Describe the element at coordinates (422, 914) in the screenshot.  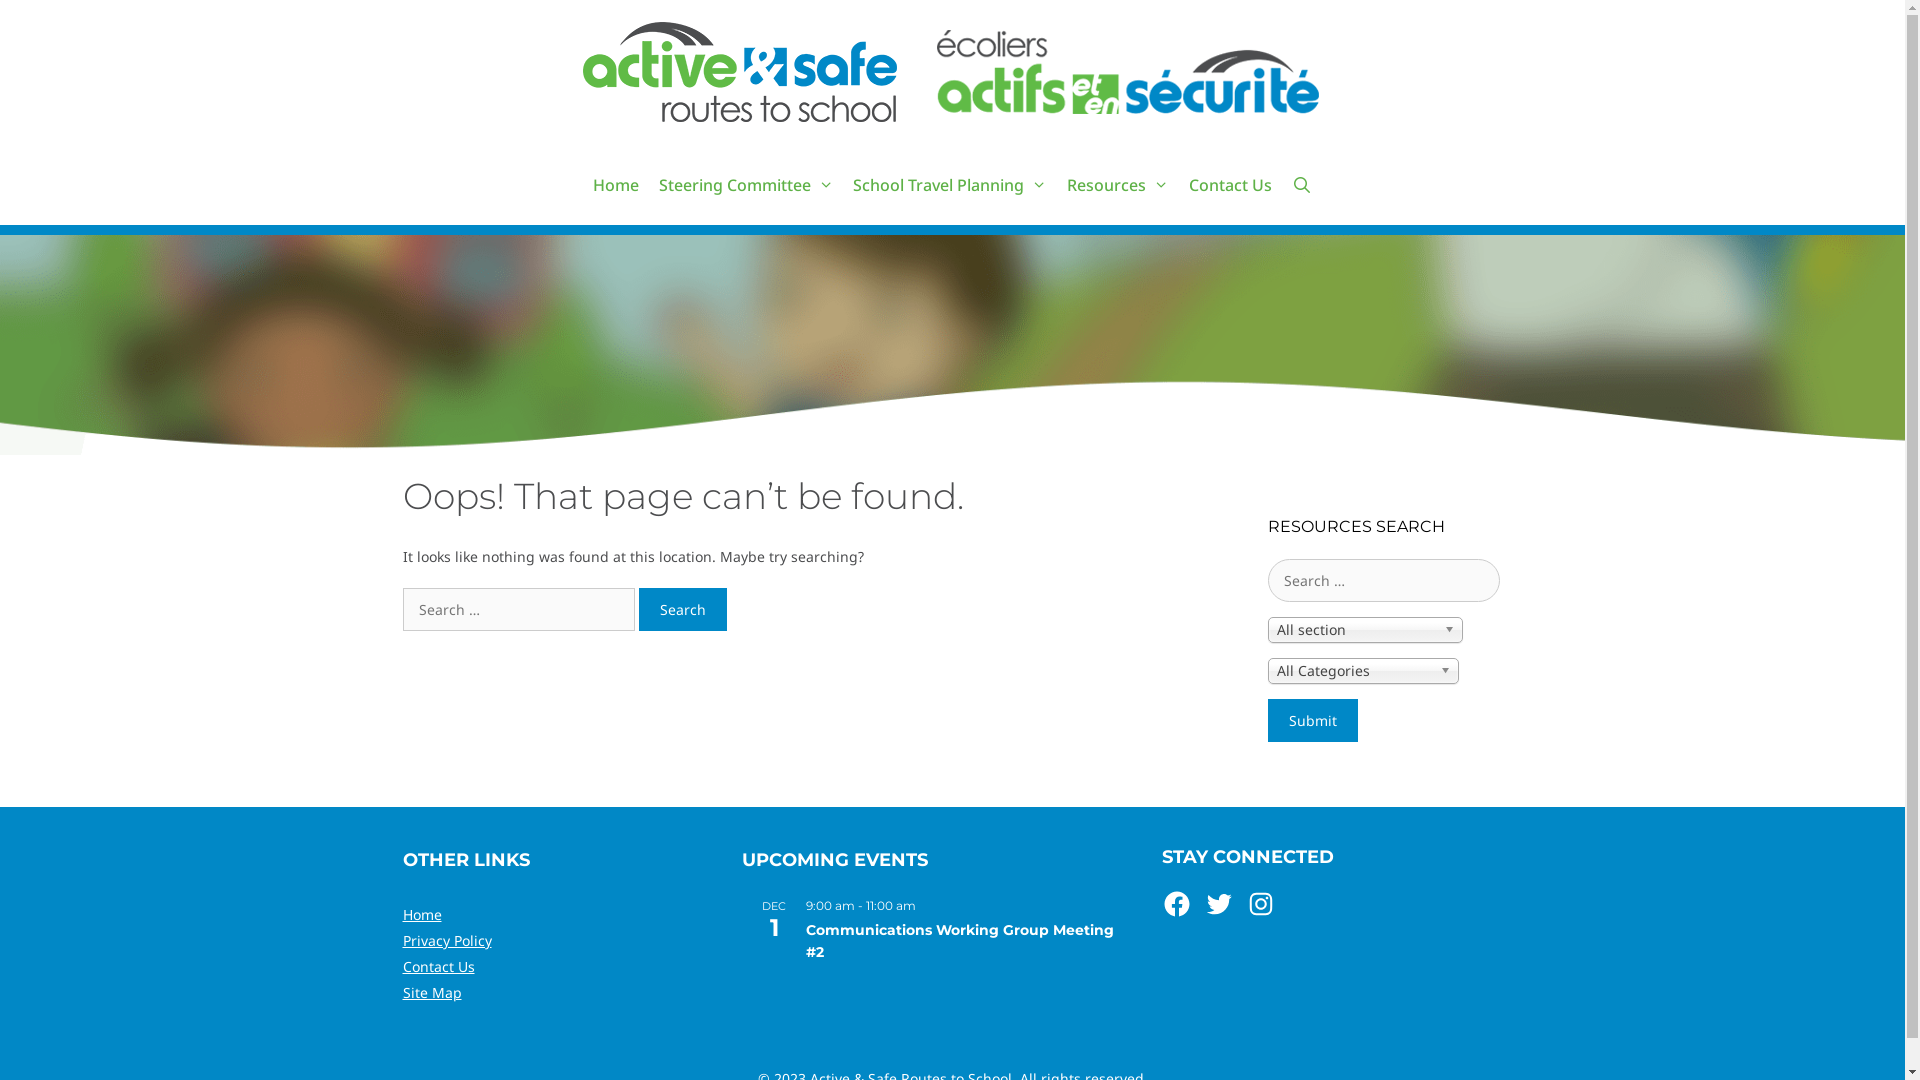
I see `Home` at that location.